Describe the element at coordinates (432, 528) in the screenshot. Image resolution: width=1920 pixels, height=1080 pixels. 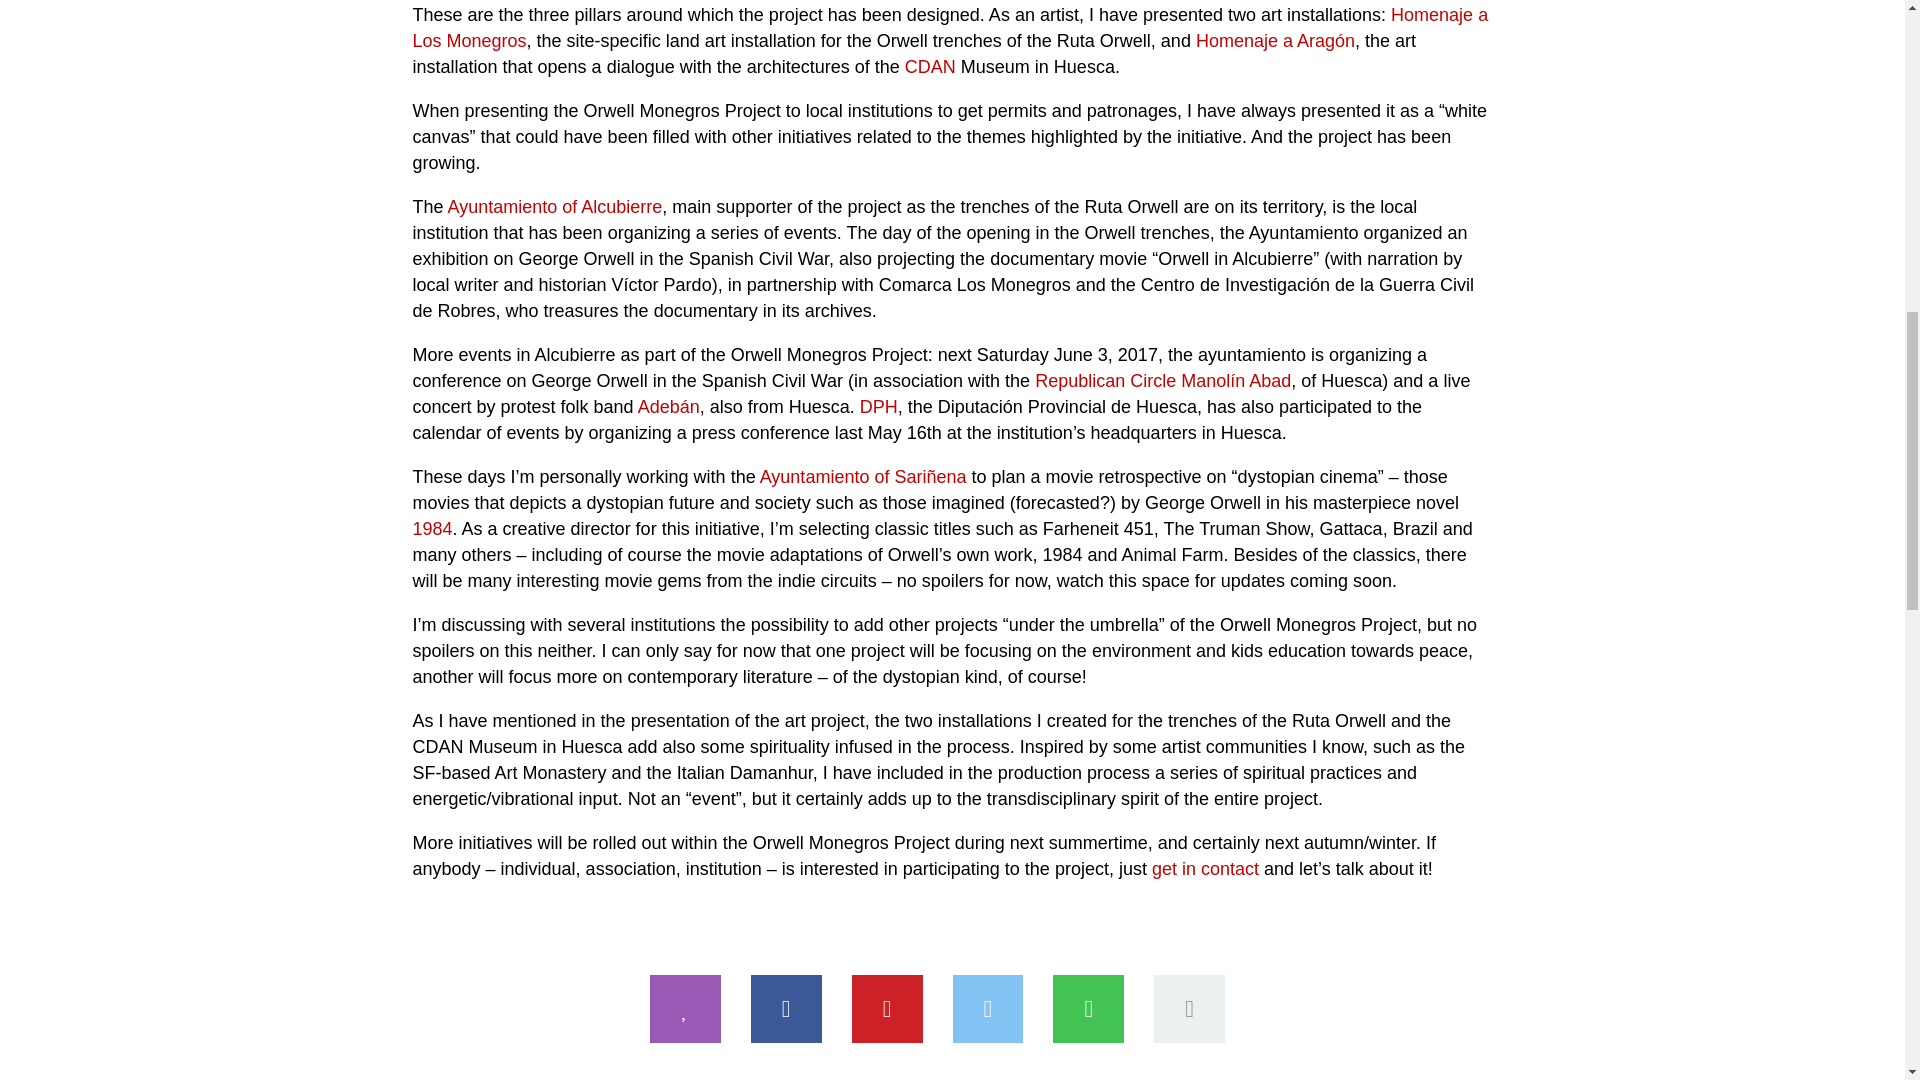
I see `1984` at that location.